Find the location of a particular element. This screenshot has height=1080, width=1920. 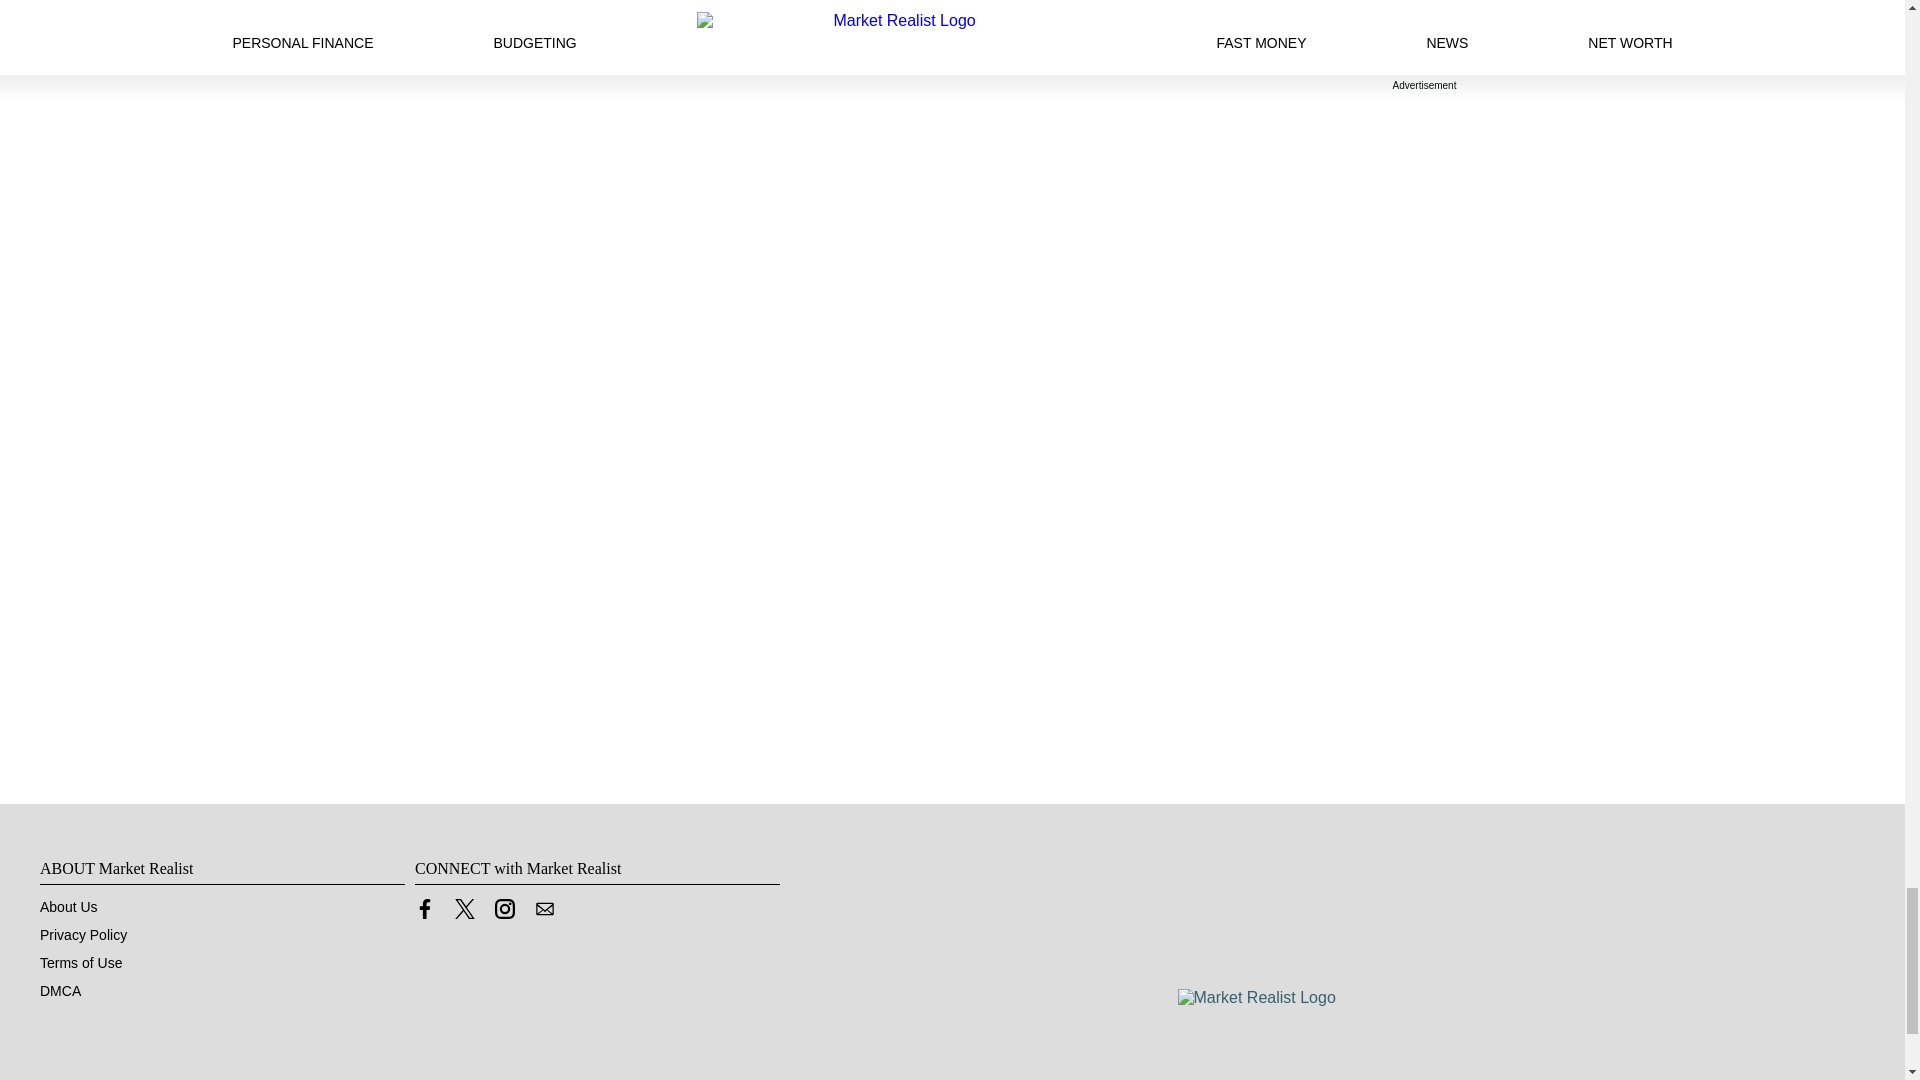

Privacy Policy is located at coordinates (83, 934).